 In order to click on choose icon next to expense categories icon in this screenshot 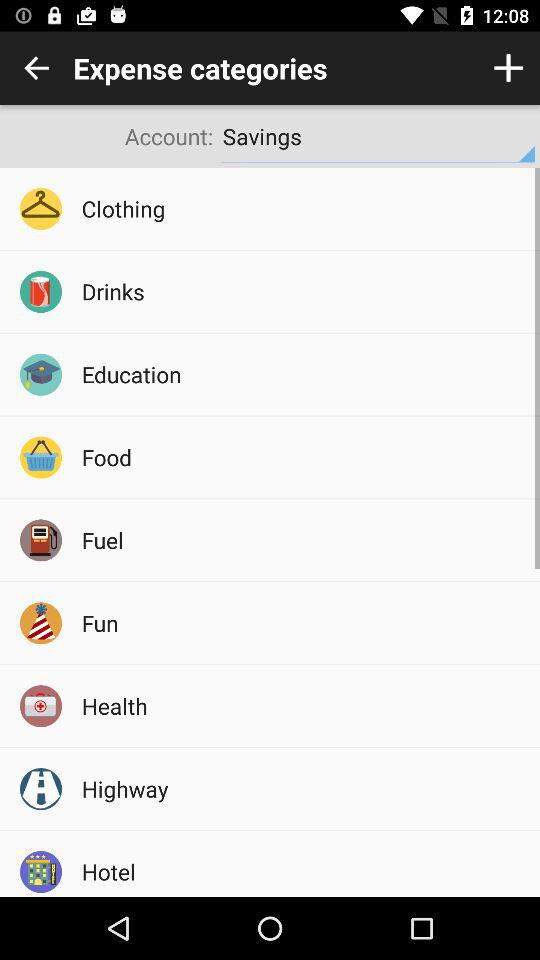, I will do `click(36, 68)`.